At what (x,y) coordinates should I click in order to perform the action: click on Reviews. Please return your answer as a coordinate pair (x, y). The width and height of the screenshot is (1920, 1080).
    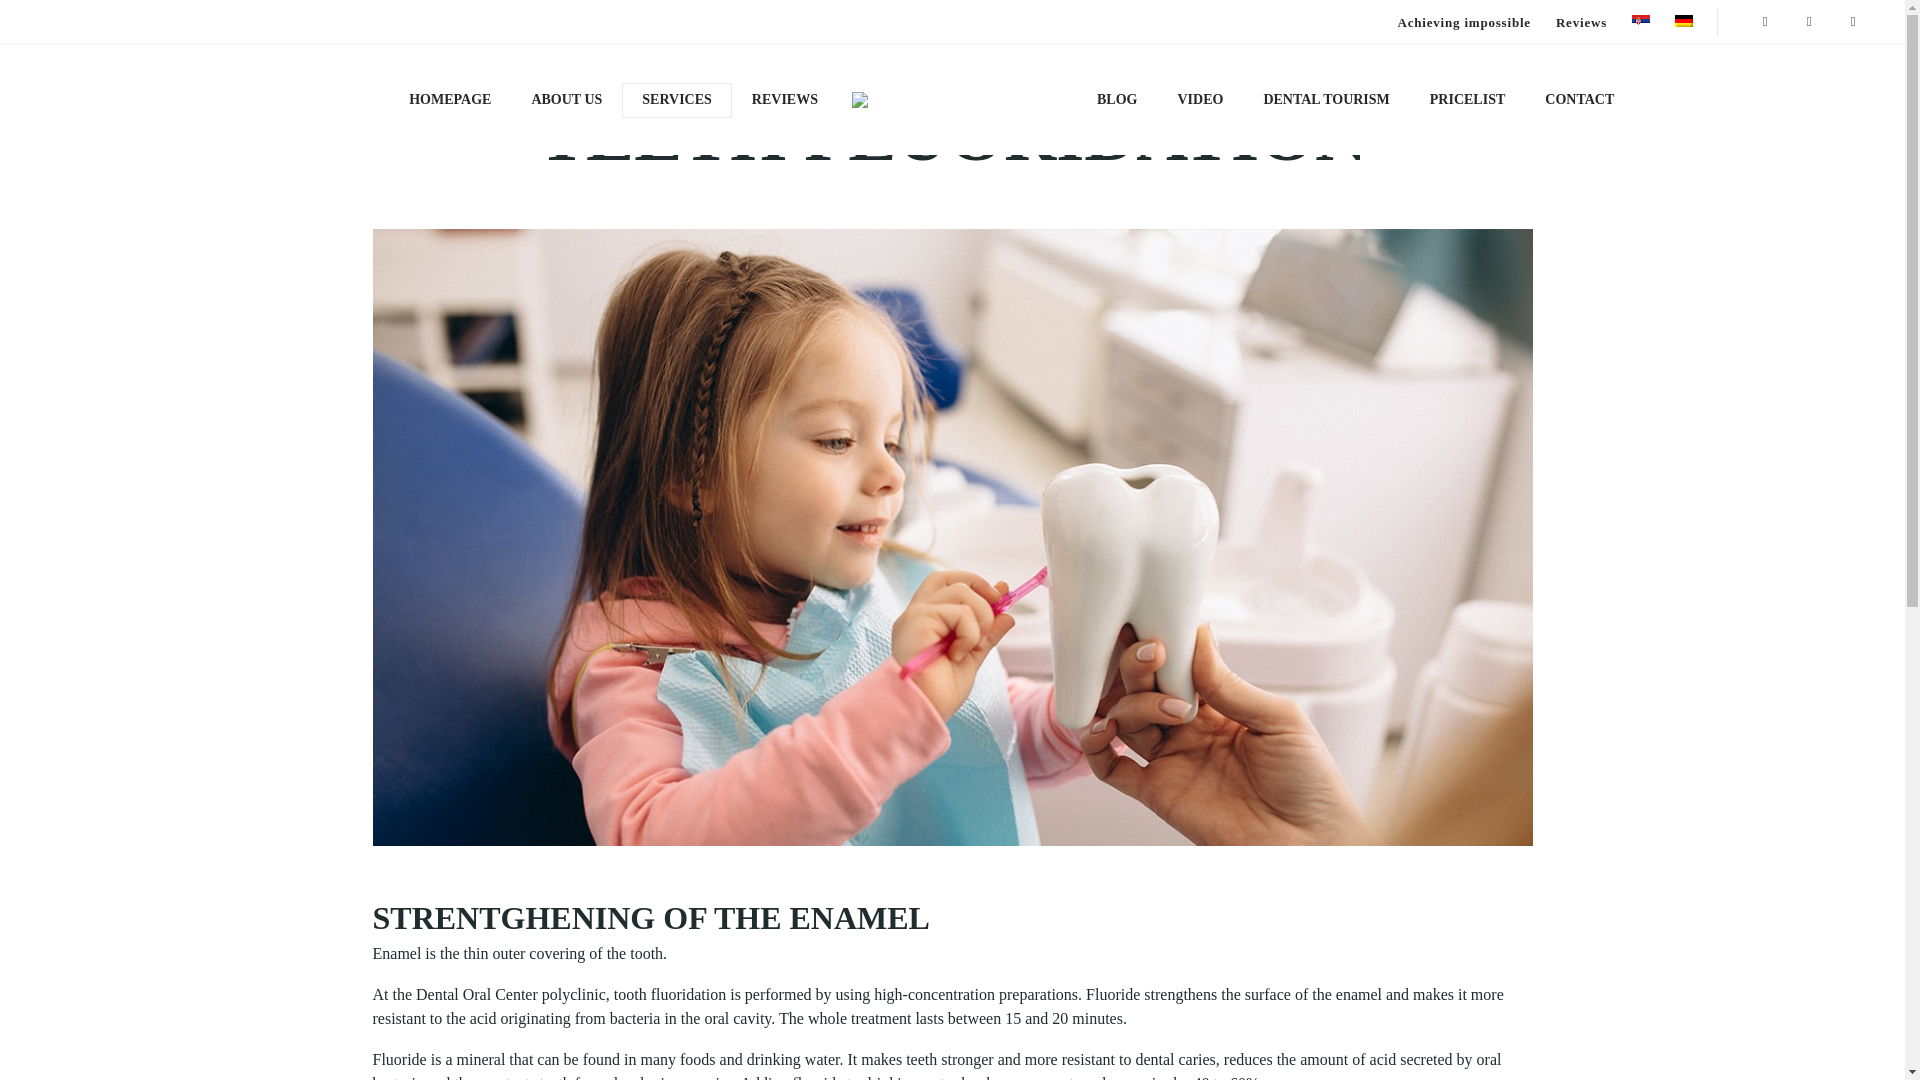
    Looking at the image, I should click on (1581, 23).